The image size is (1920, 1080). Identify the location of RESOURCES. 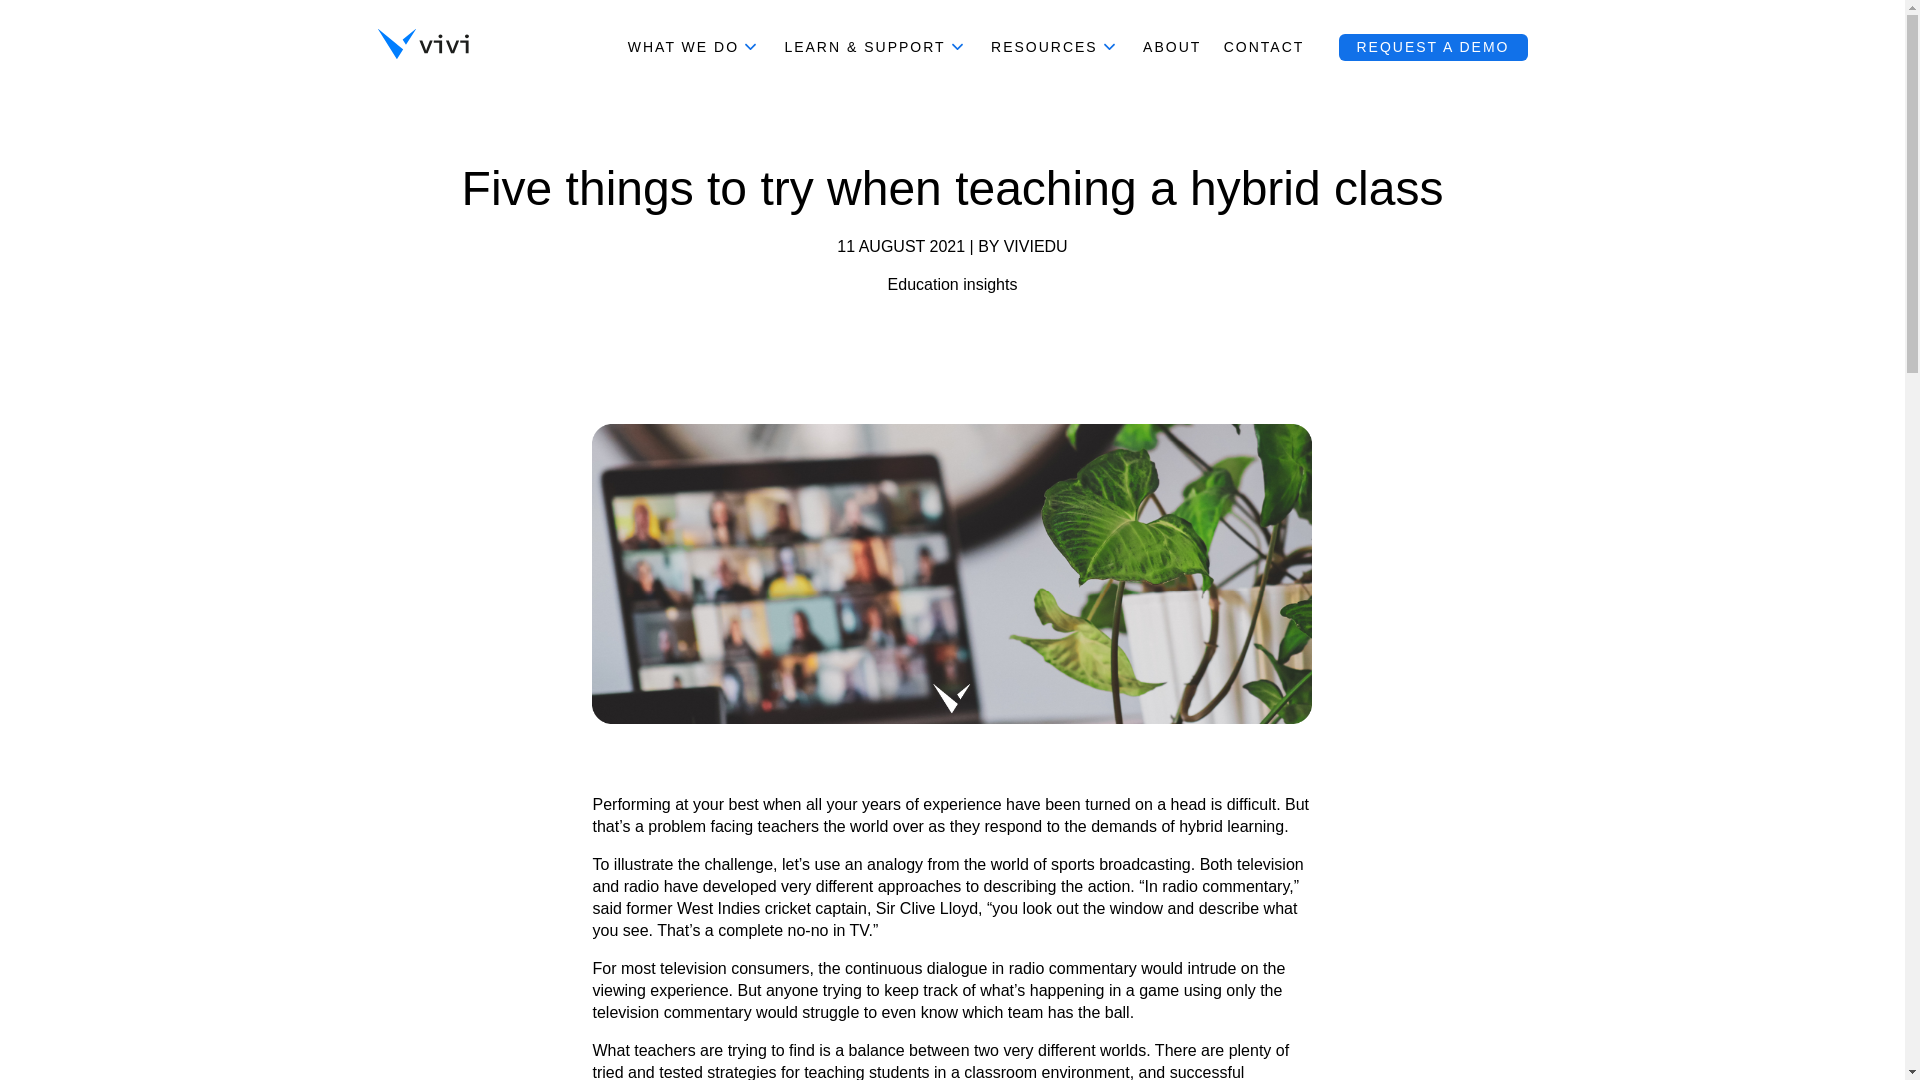
(1056, 46).